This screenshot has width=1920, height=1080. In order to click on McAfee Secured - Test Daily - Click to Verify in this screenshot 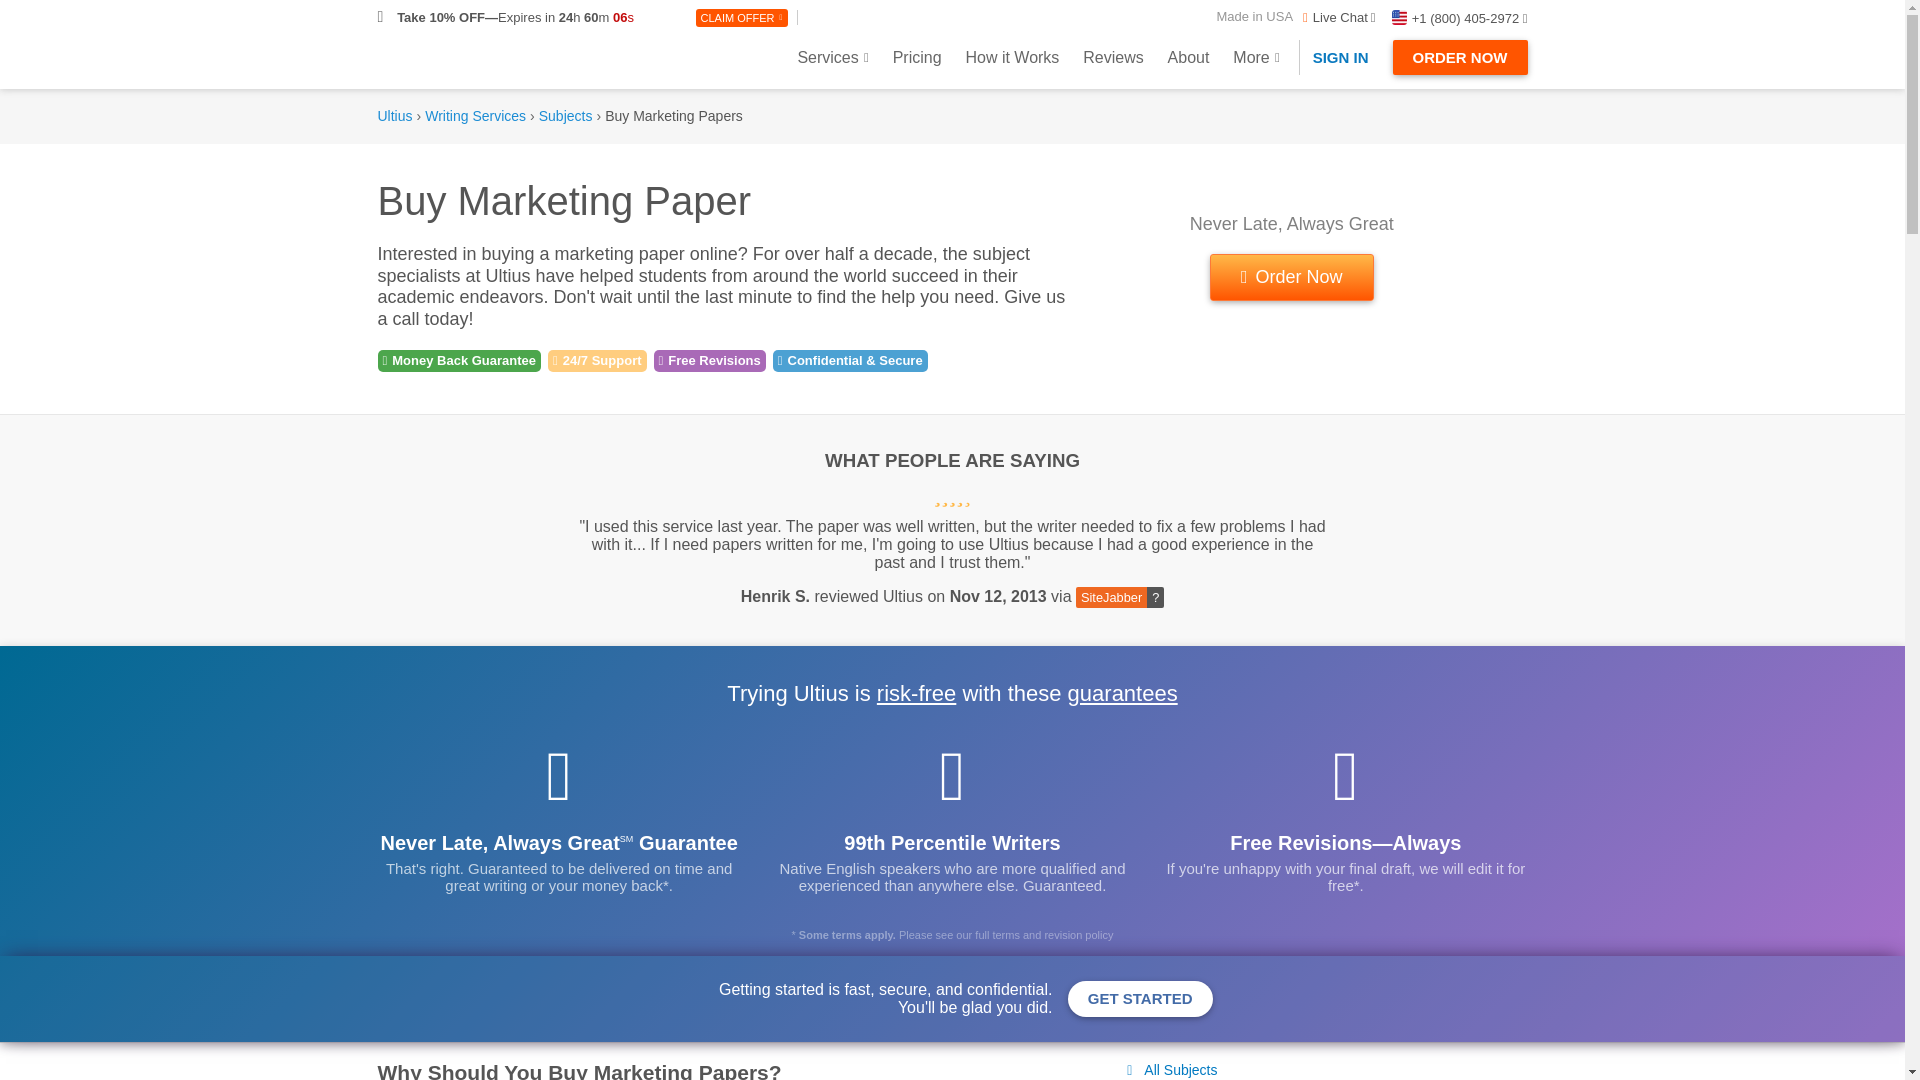, I will do `click(1336, 1074)`.